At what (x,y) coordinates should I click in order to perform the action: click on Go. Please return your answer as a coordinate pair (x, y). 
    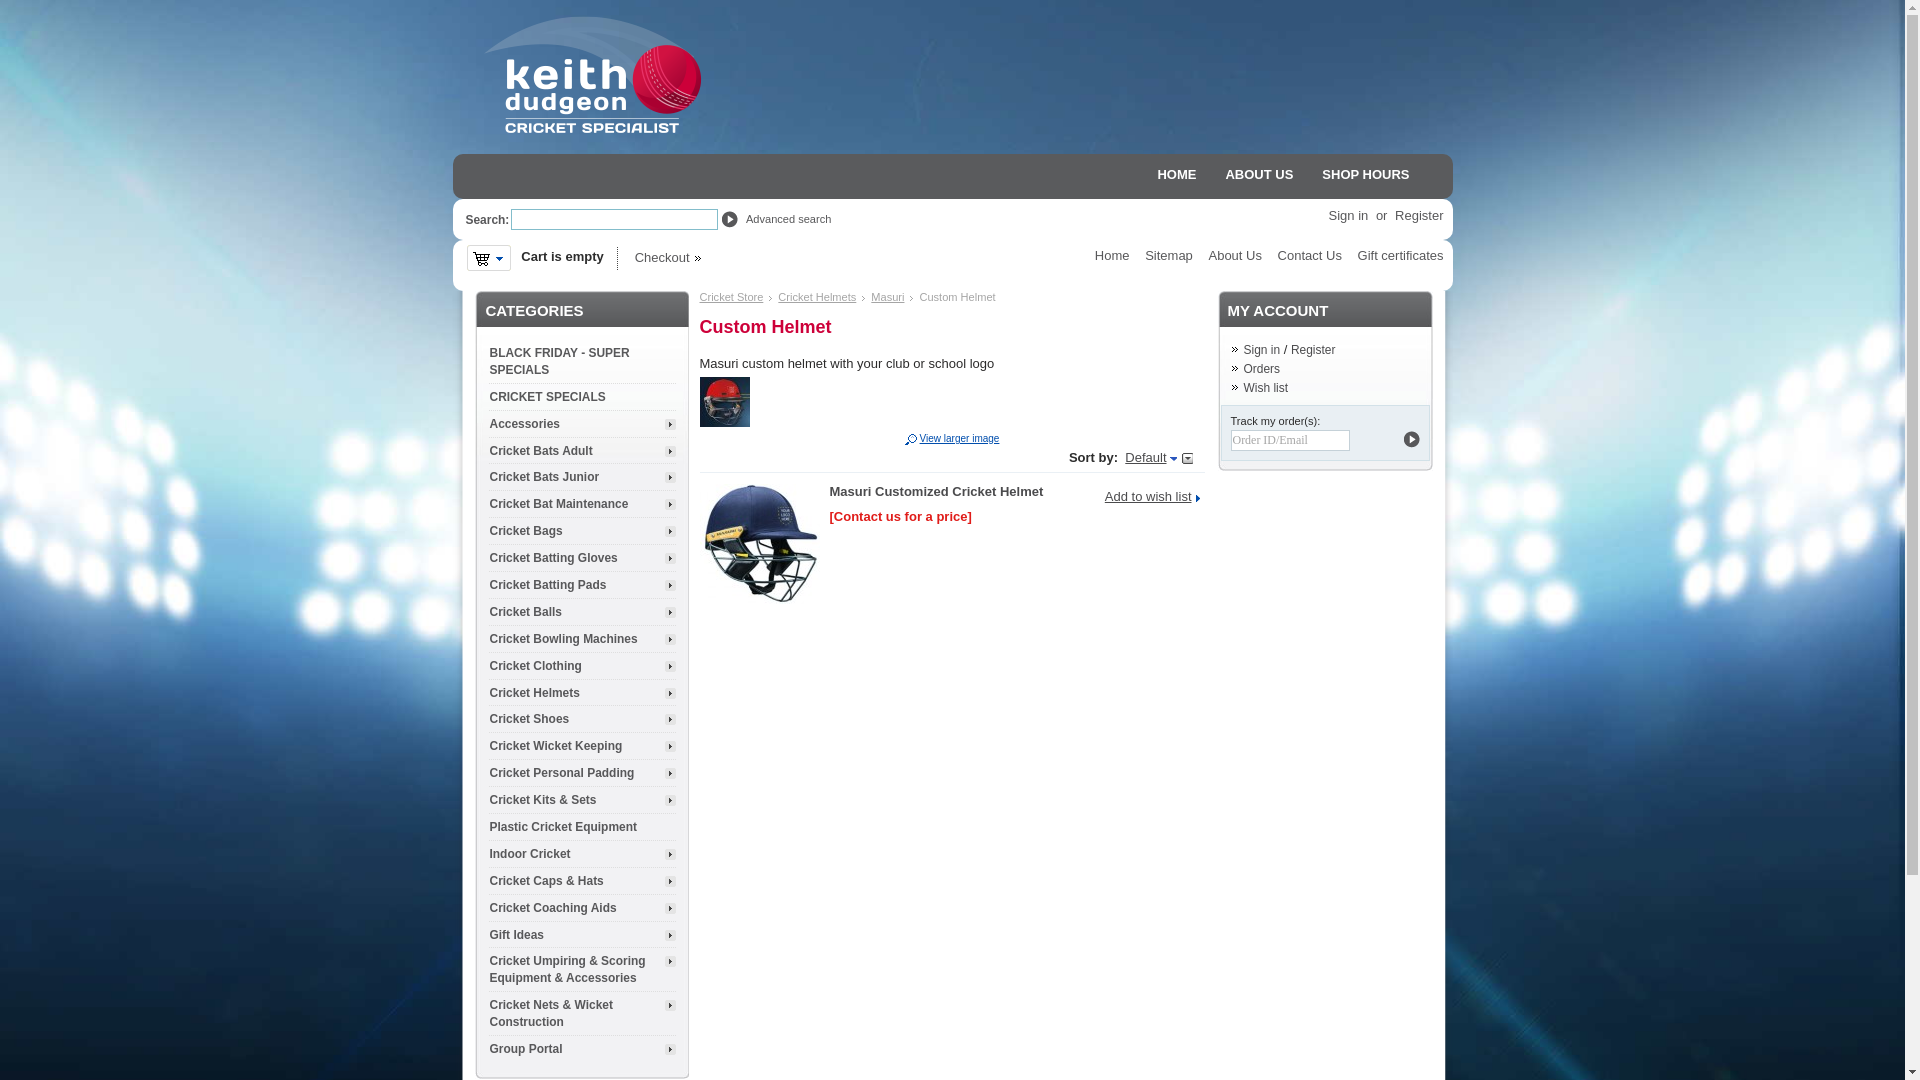
    Looking at the image, I should click on (1410, 440).